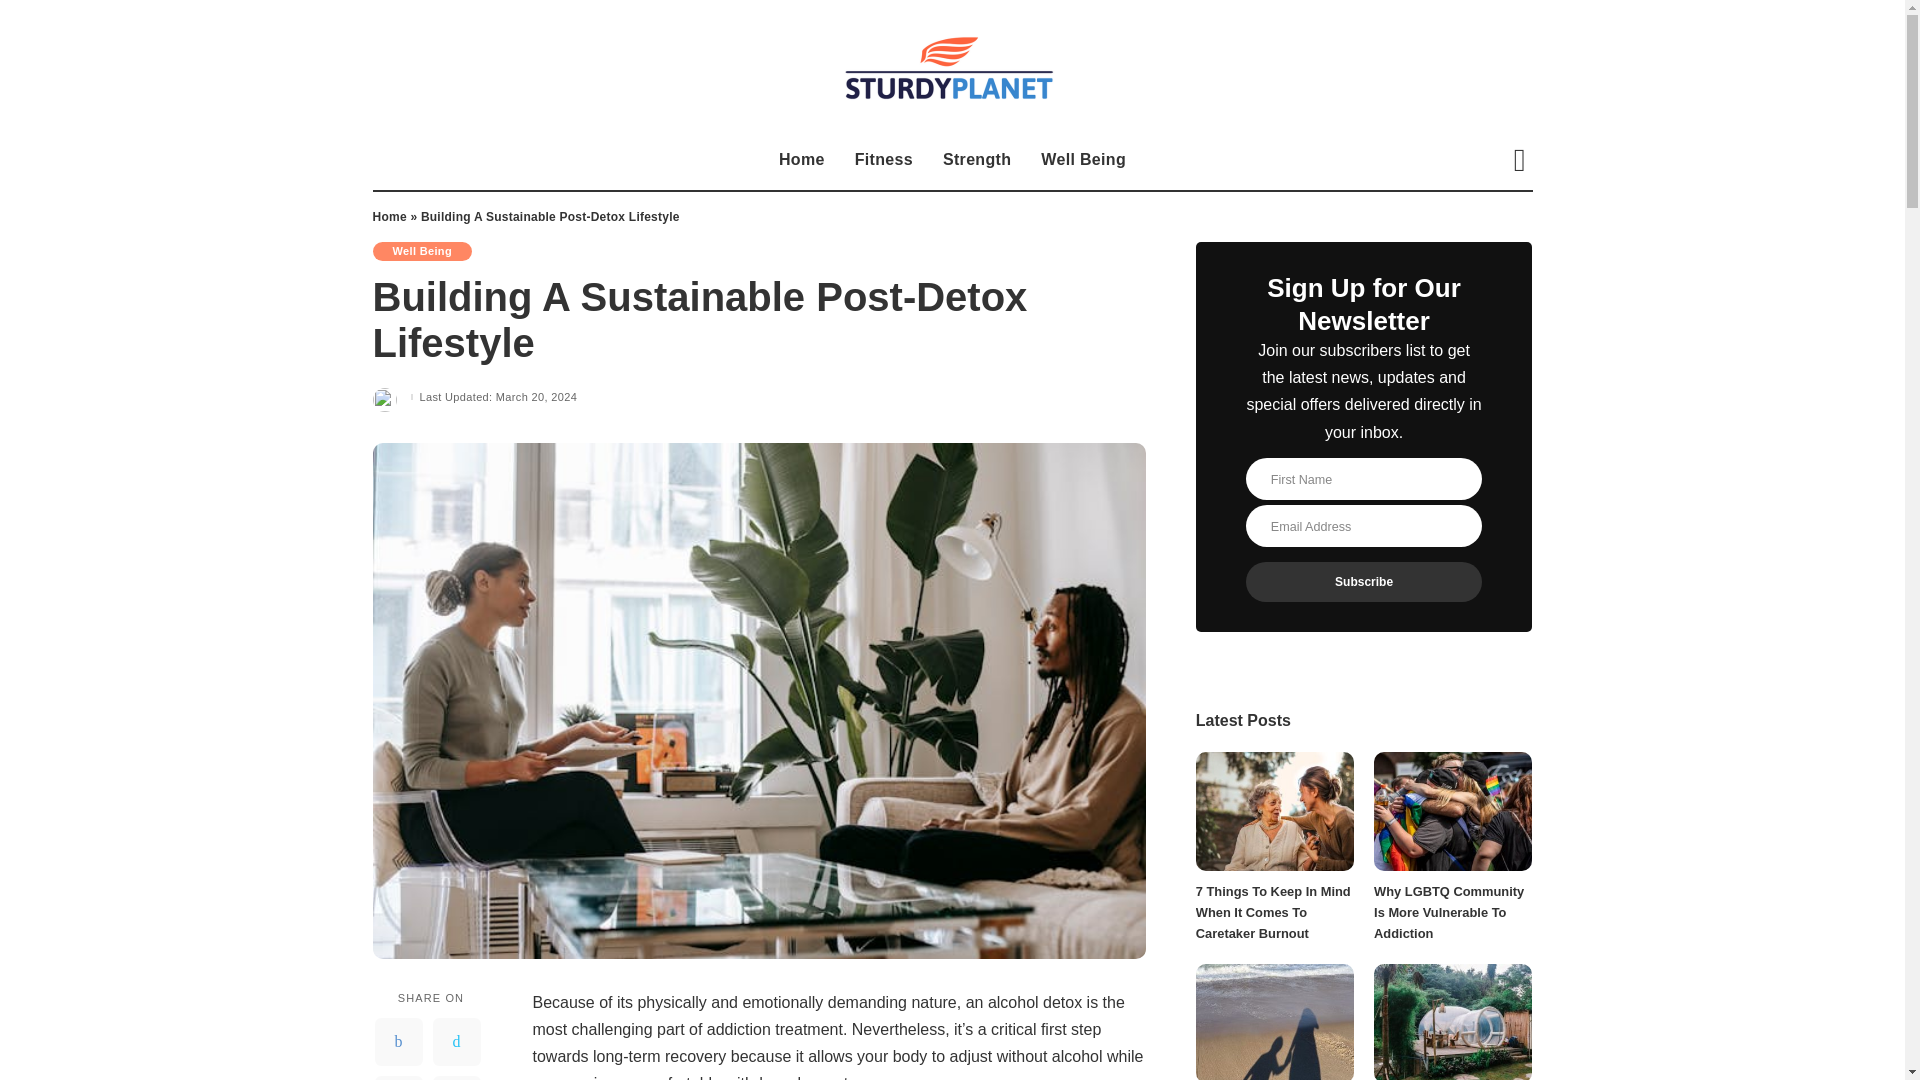 The height and width of the screenshot is (1080, 1920). What do you see at coordinates (1082, 160) in the screenshot?
I see `Well Being` at bounding box center [1082, 160].